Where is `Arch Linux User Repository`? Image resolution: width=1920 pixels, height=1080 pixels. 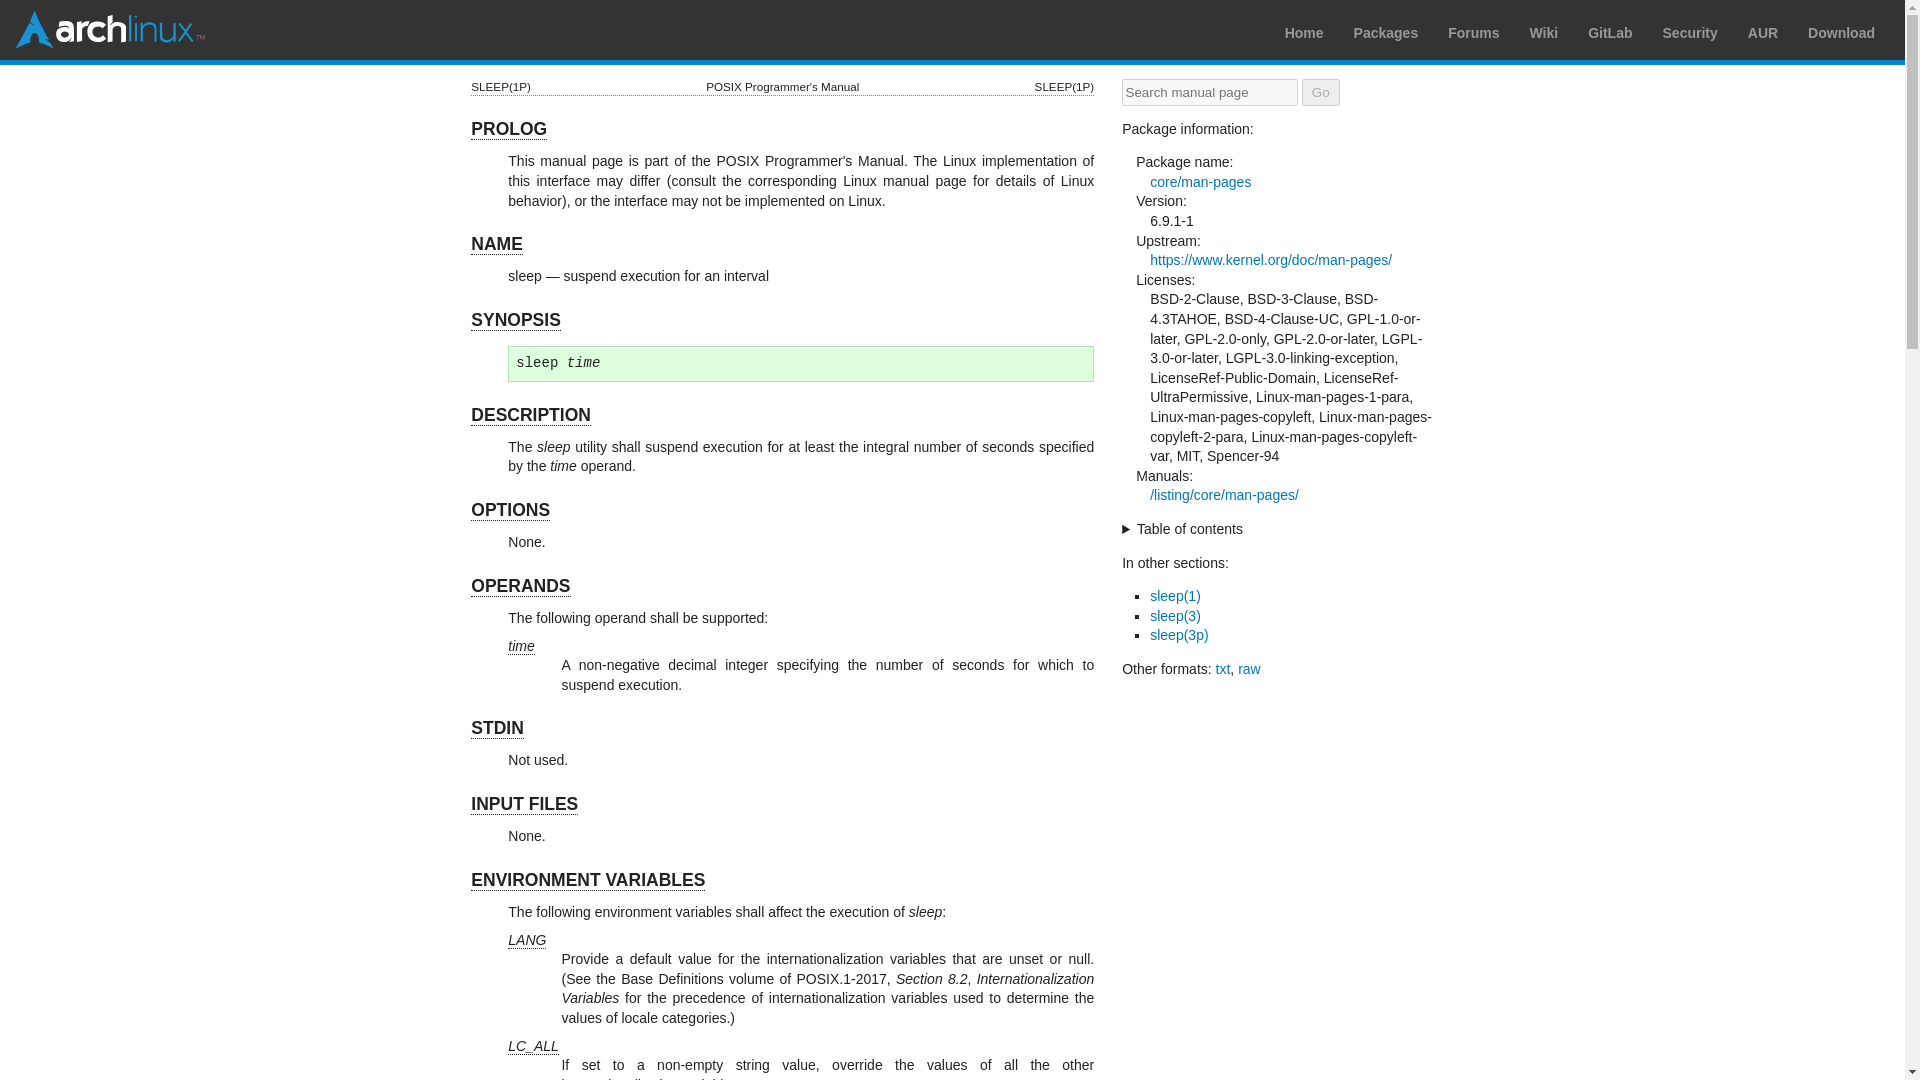
Arch Linux User Repository is located at coordinates (1762, 32).